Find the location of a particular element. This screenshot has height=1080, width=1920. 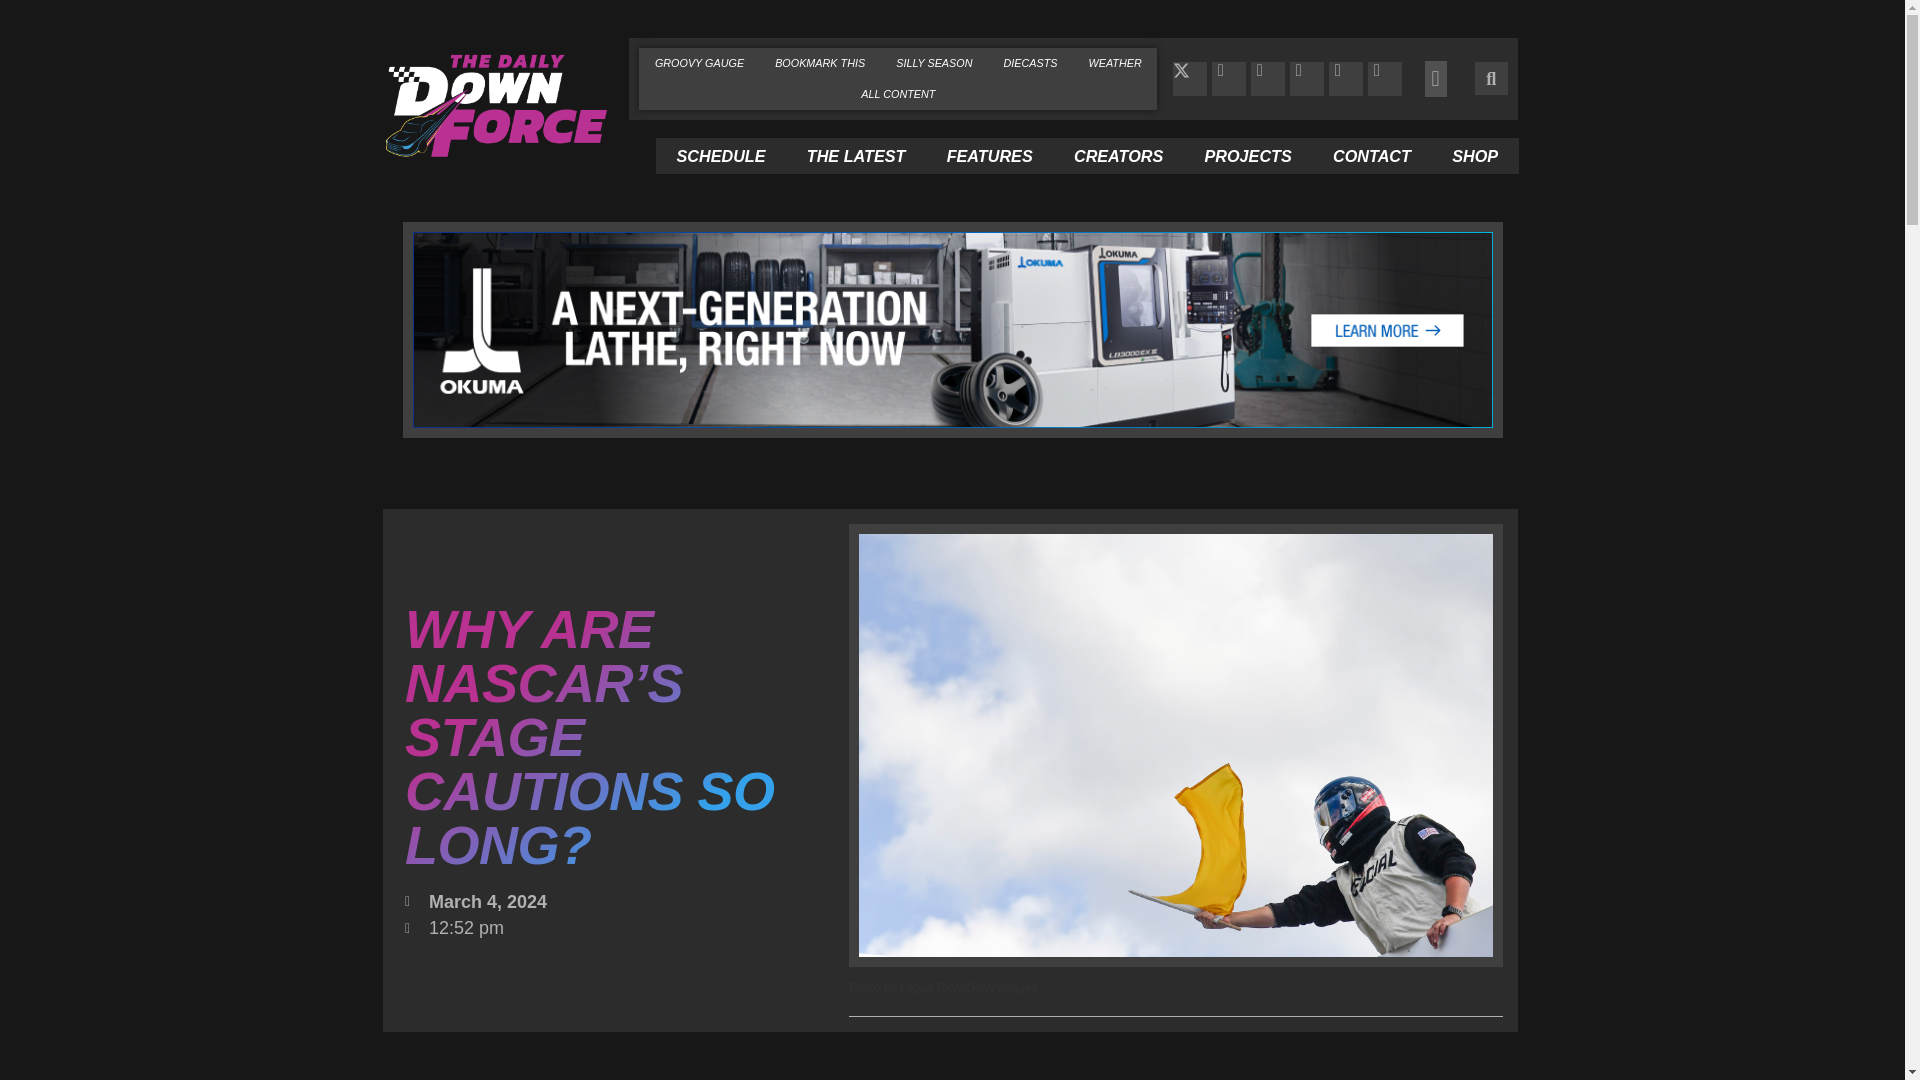

WEATHER is located at coordinates (1115, 62).